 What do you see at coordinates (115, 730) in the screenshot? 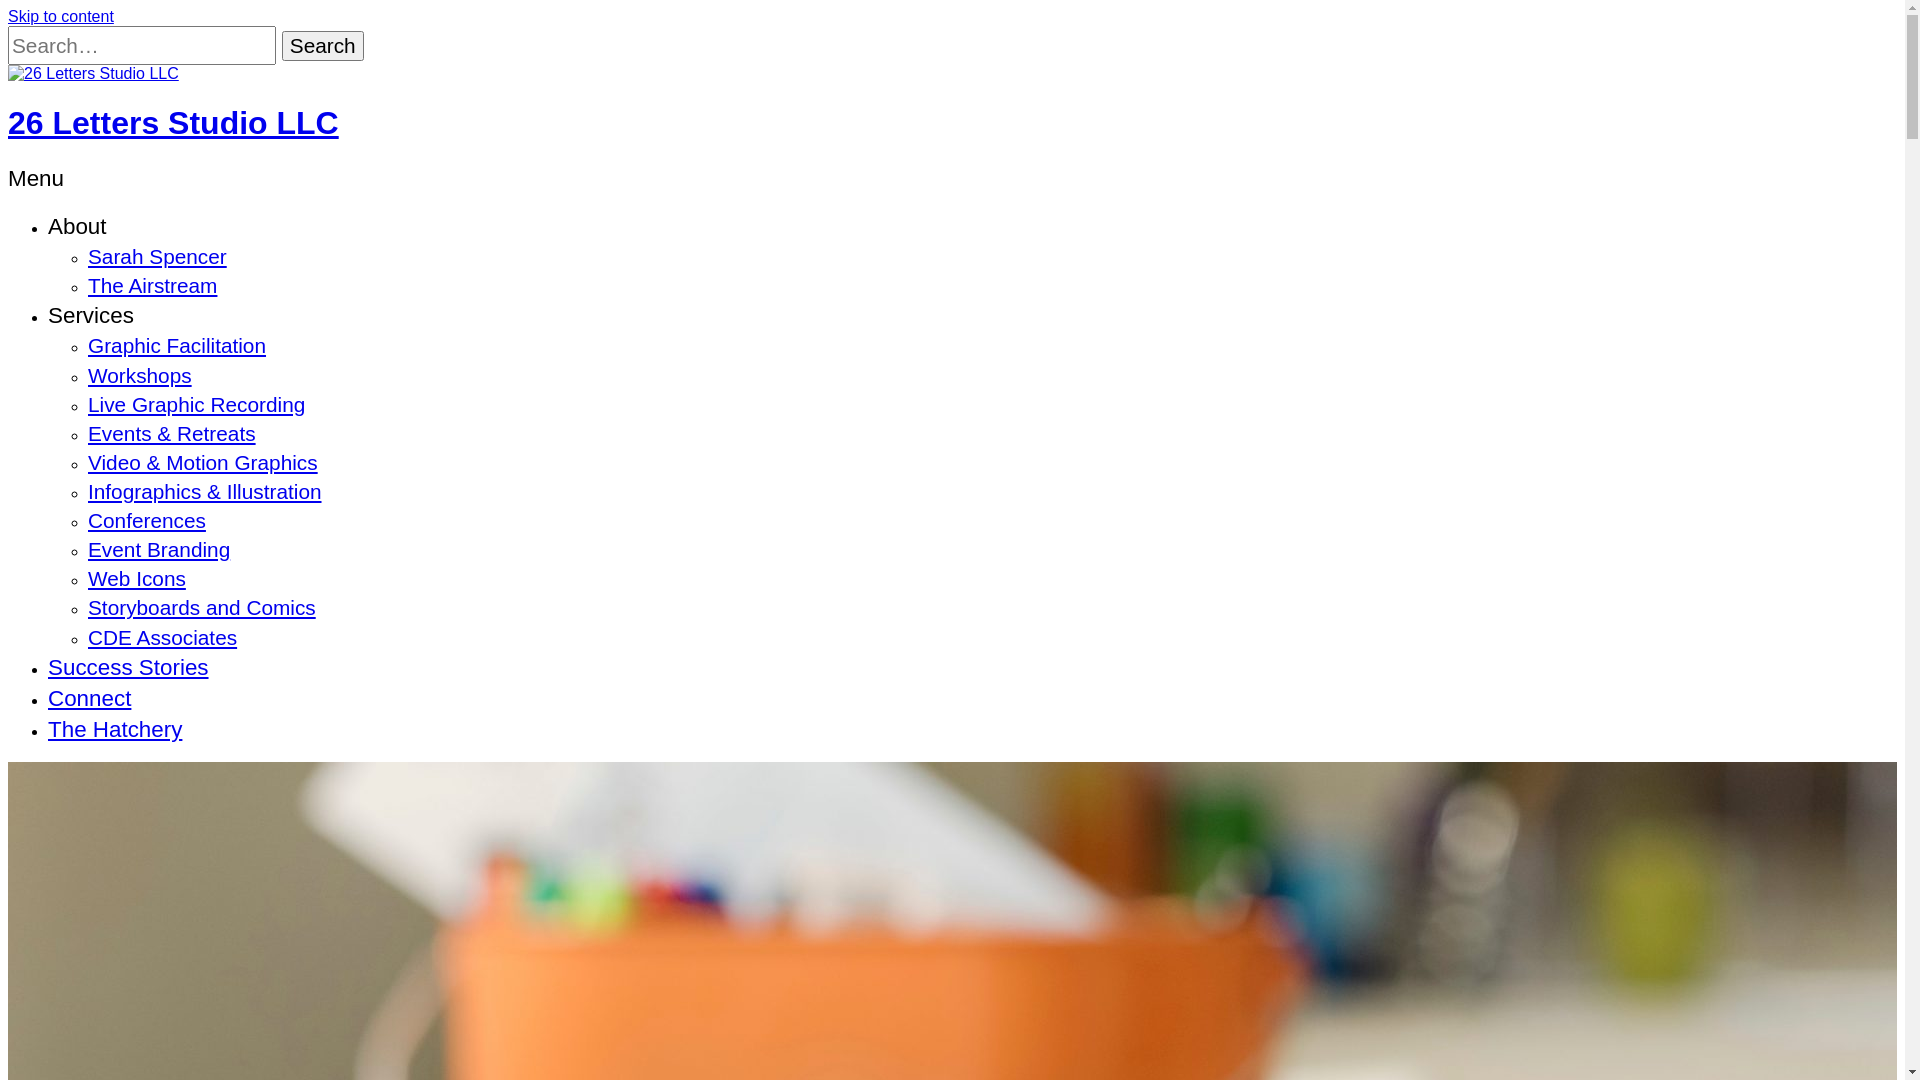
I see `The Hatchery` at bounding box center [115, 730].